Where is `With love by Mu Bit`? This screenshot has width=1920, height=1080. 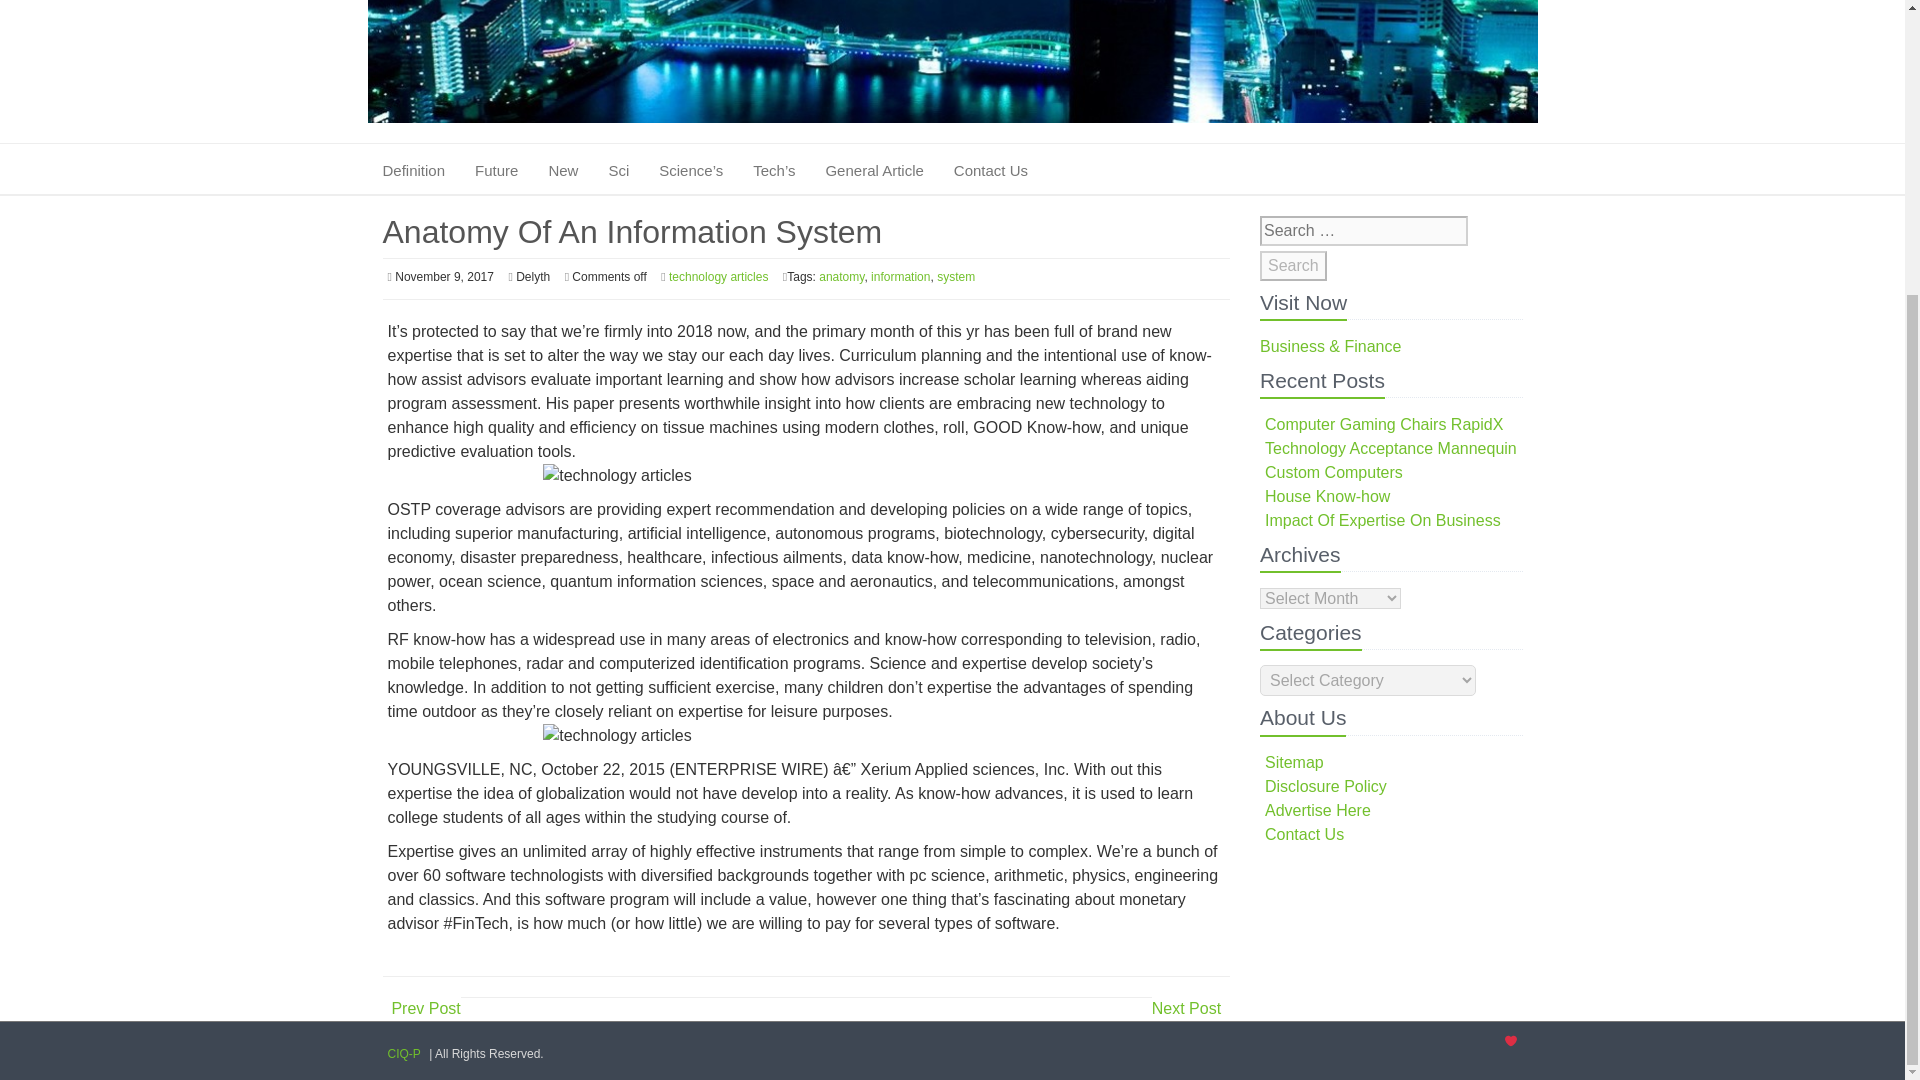 With love by Mu Bit is located at coordinates (1510, 1041).